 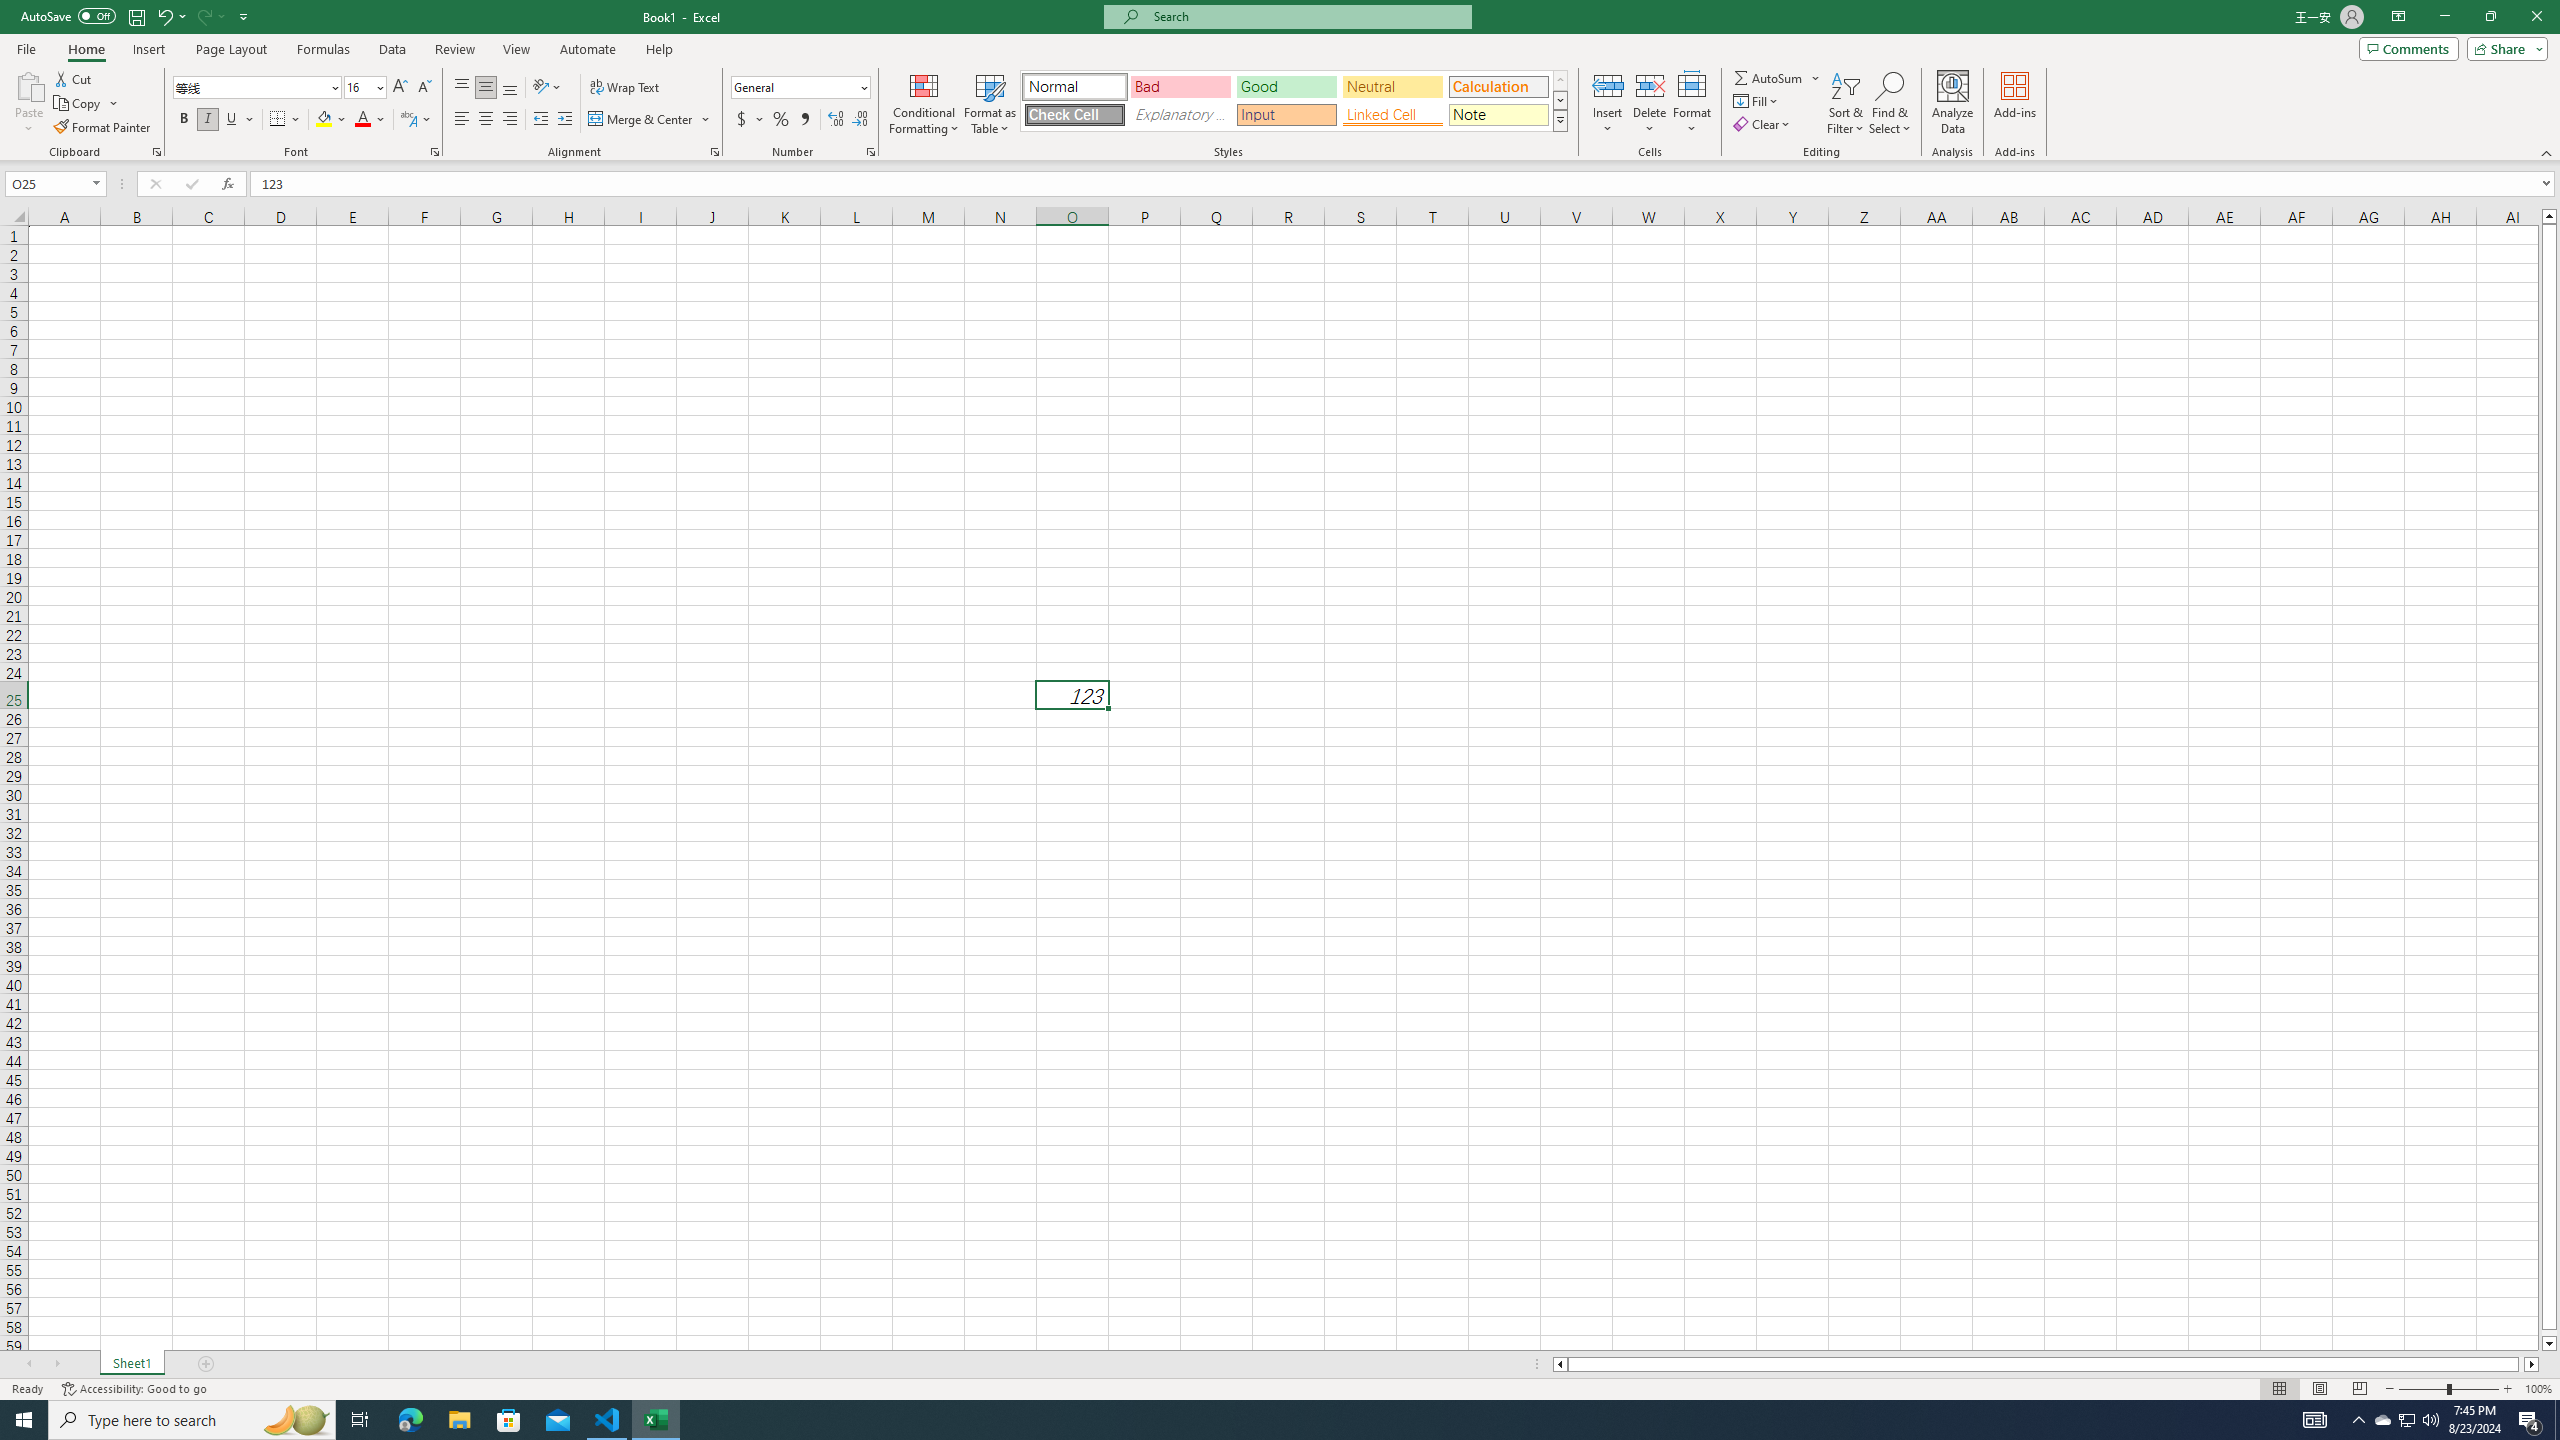 What do you see at coordinates (156, 152) in the screenshot?
I see `Office Clipboard...` at bounding box center [156, 152].